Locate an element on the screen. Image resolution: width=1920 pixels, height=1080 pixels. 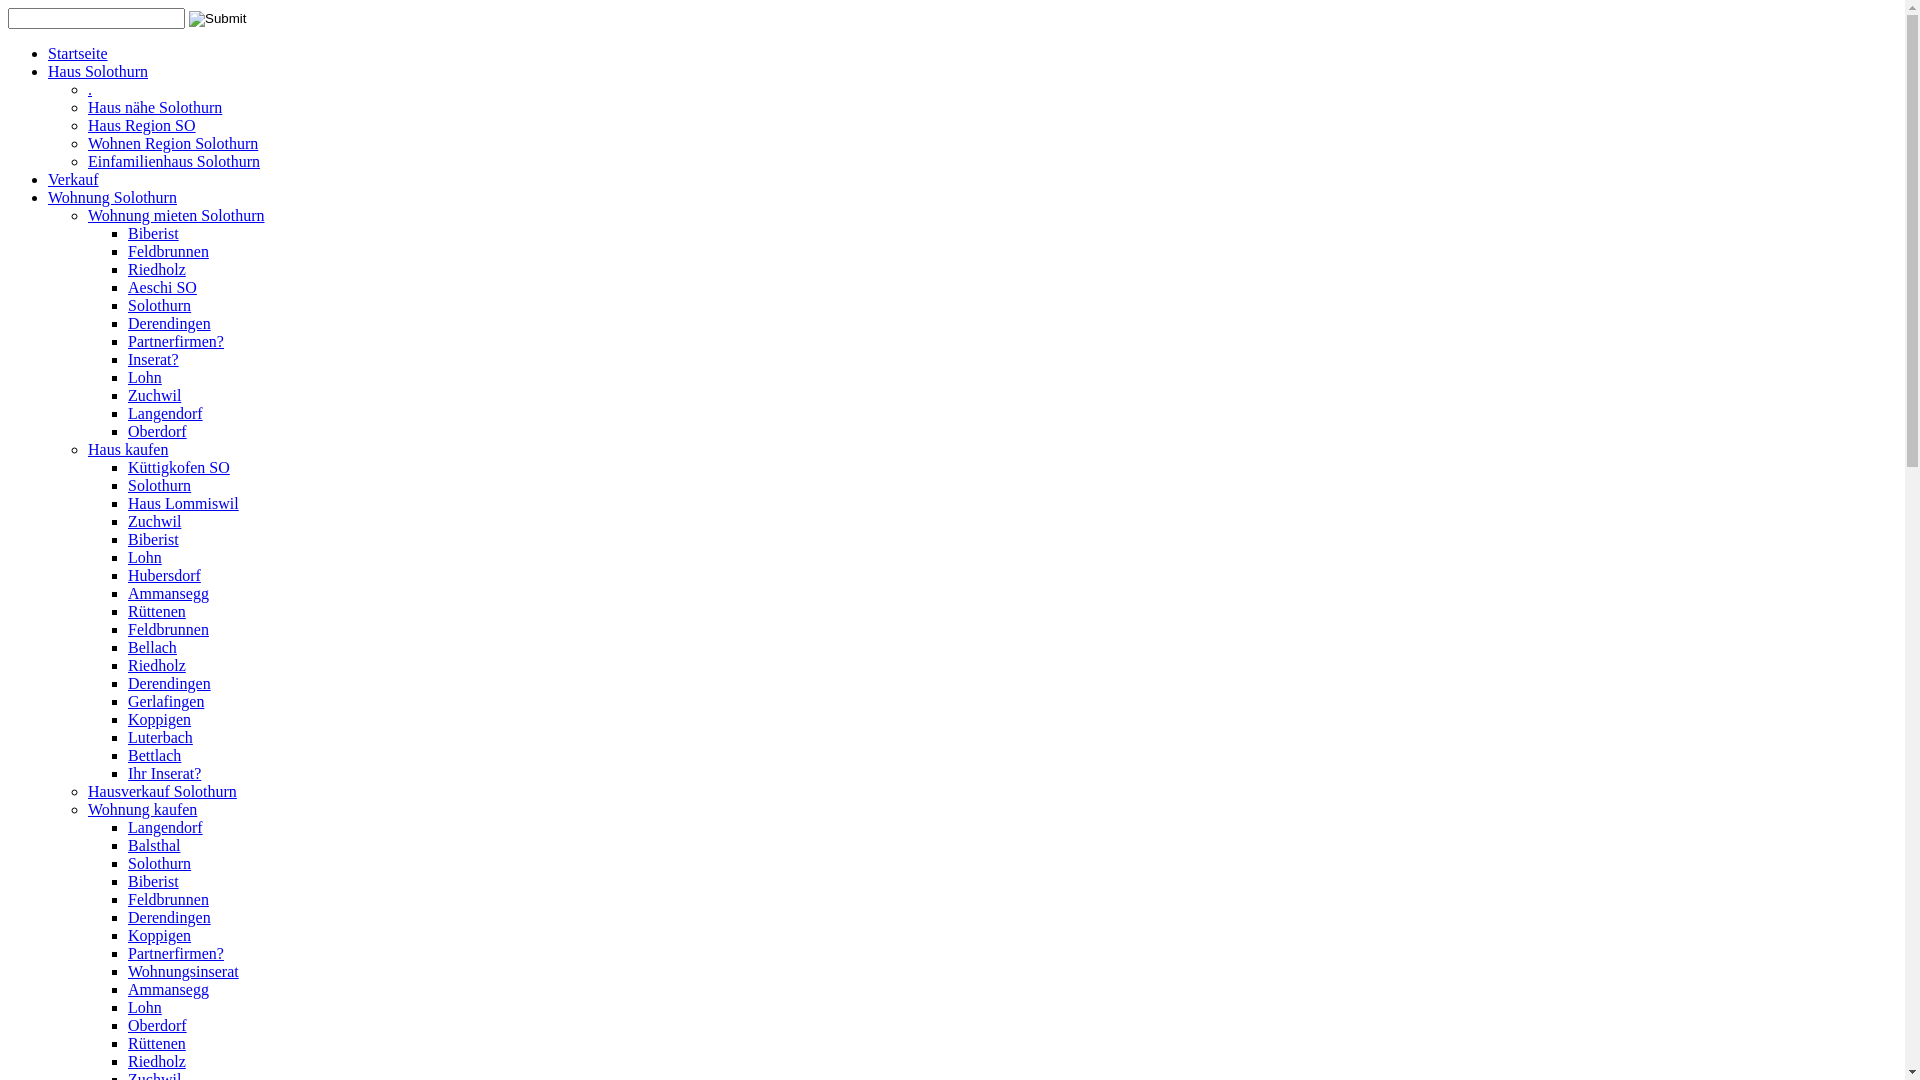
Inserat? is located at coordinates (154, 360).